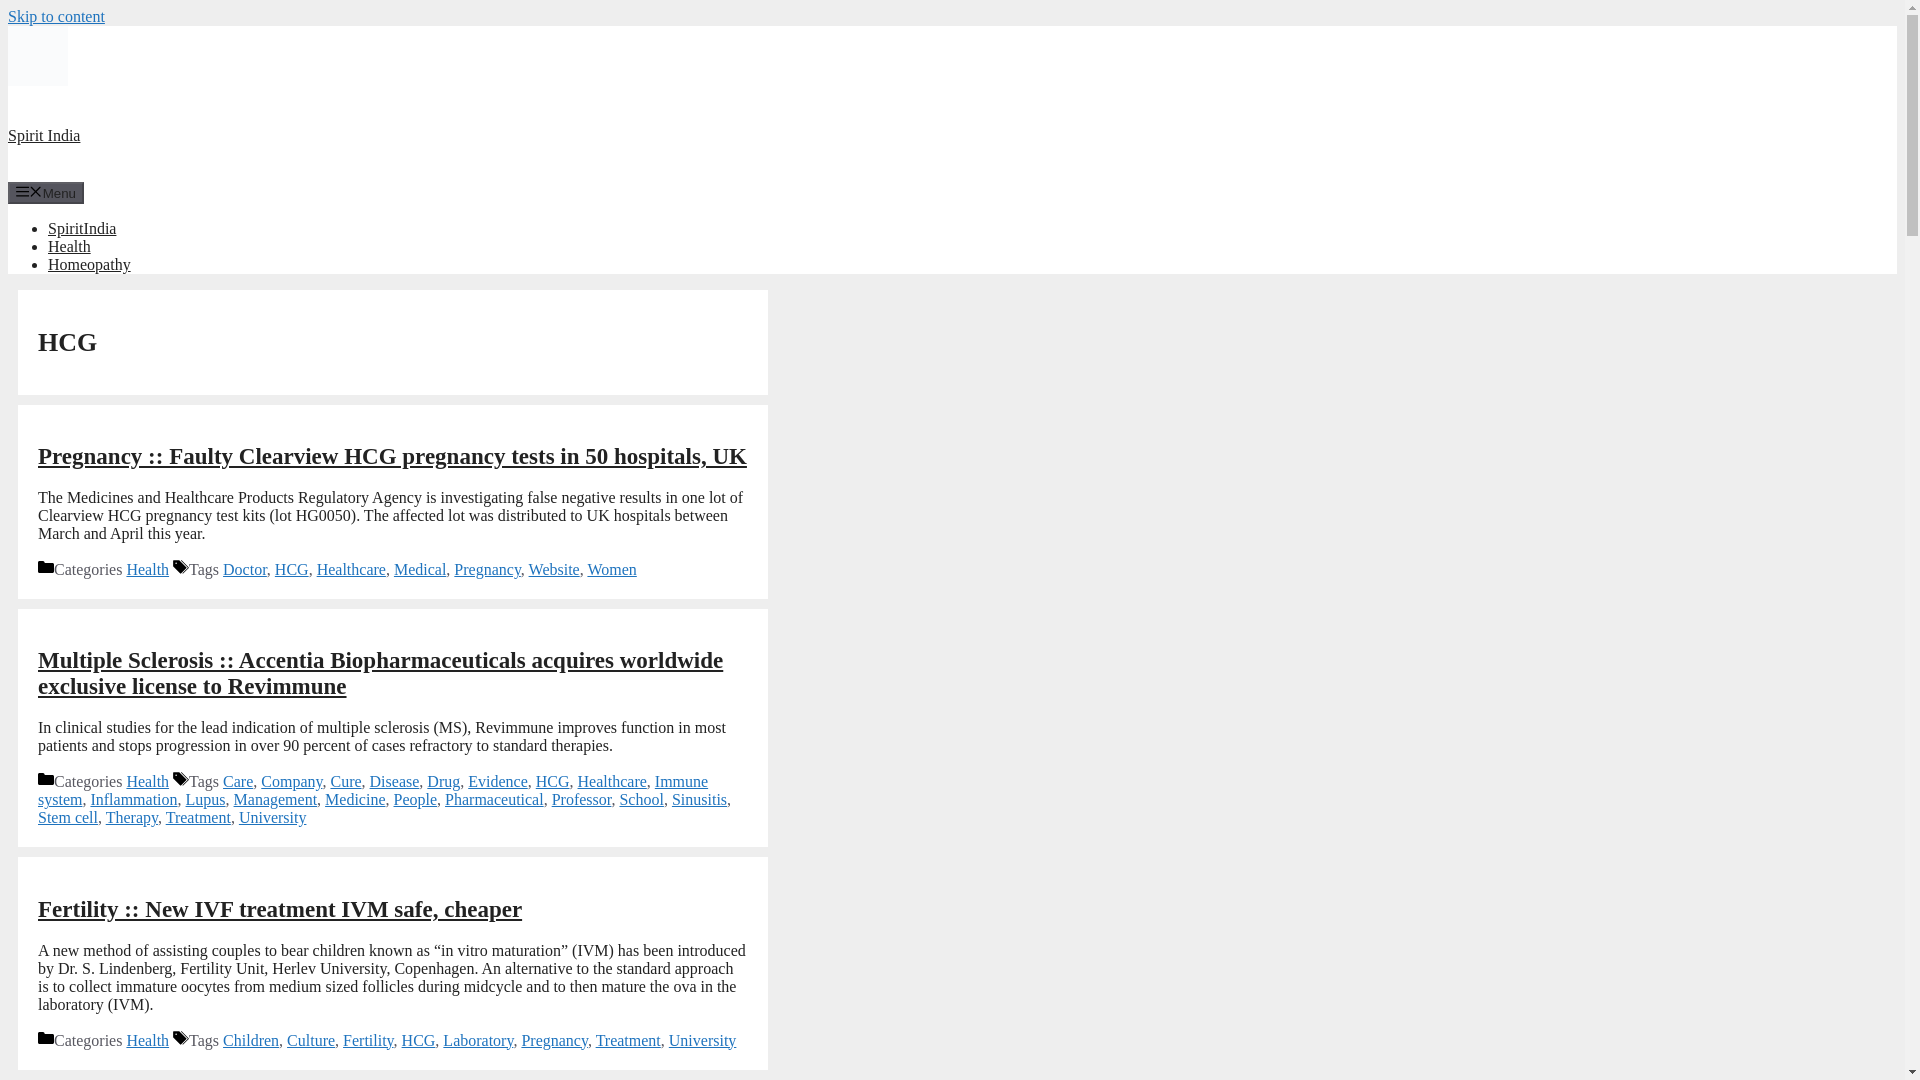 The width and height of the screenshot is (1920, 1080). Describe the element at coordinates (56, 16) in the screenshot. I see `Skip to content` at that location.